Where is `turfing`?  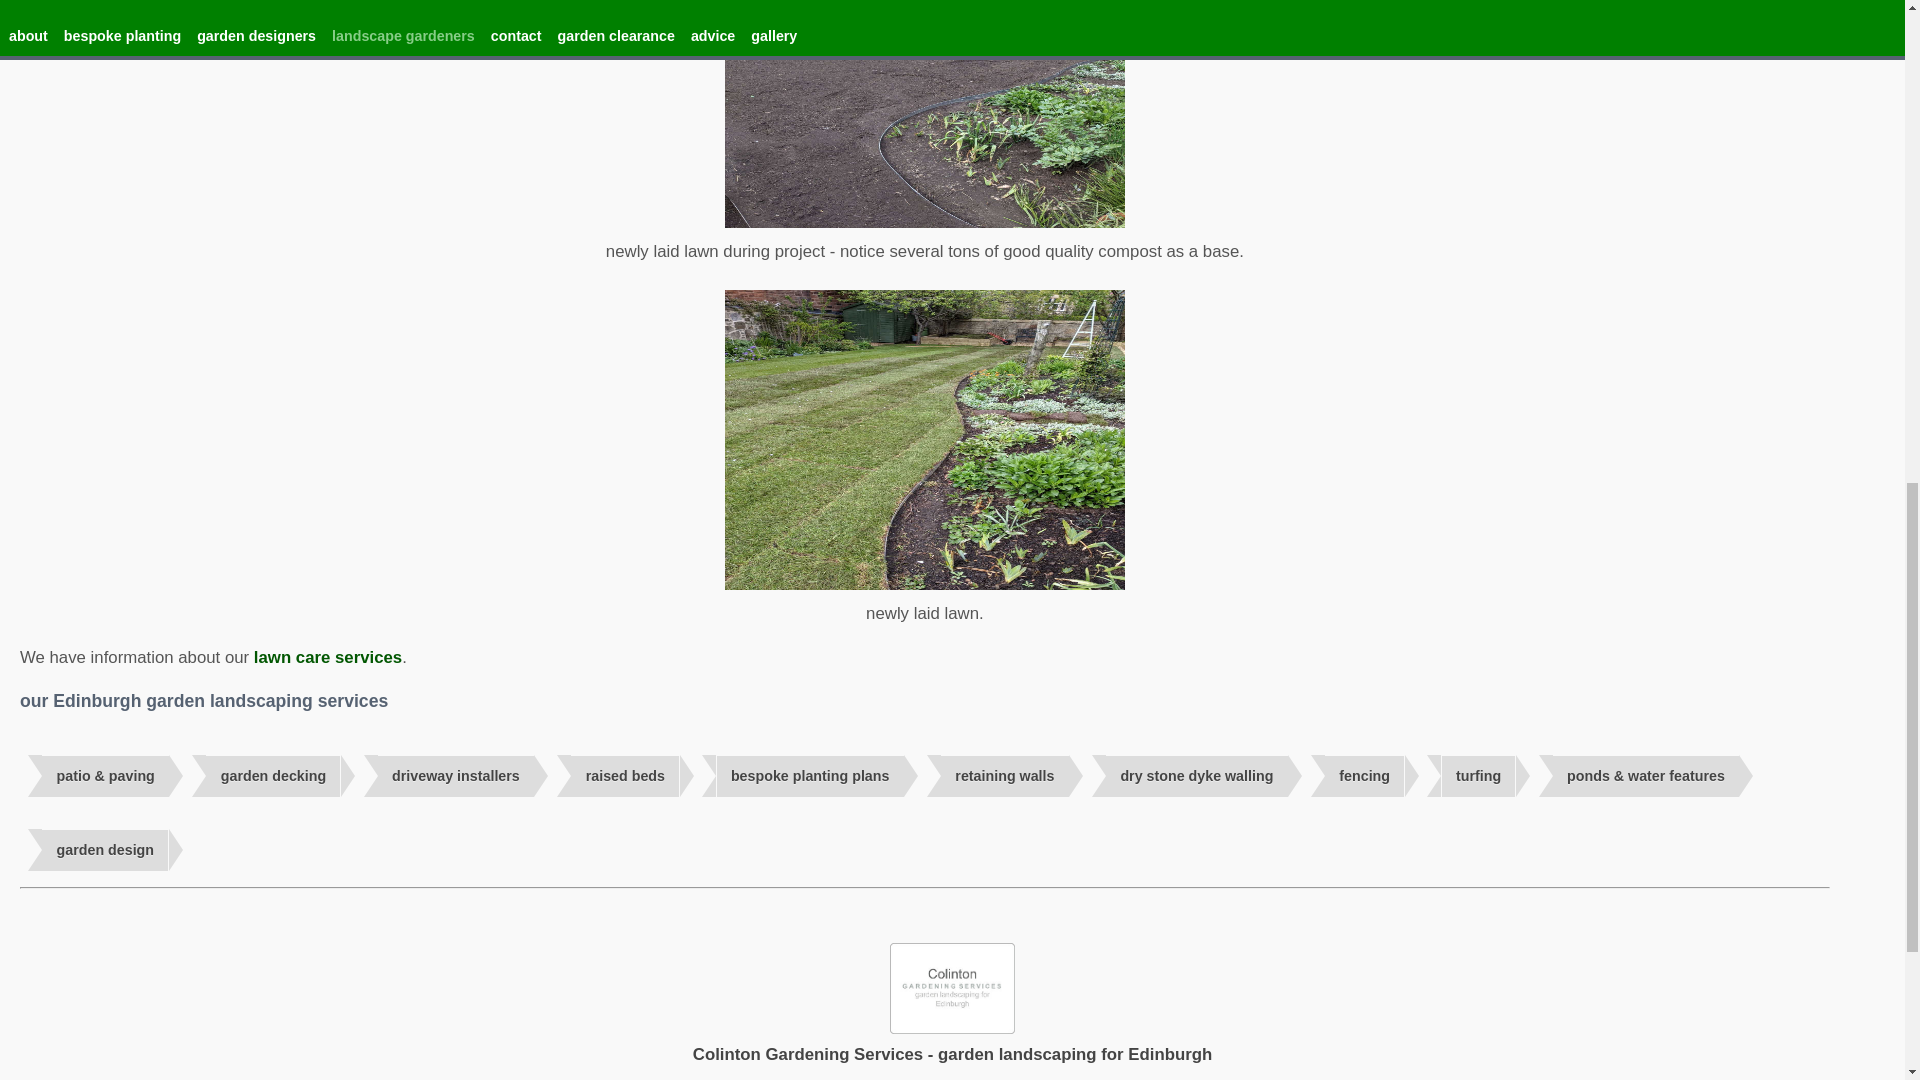 turfing is located at coordinates (1478, 776).